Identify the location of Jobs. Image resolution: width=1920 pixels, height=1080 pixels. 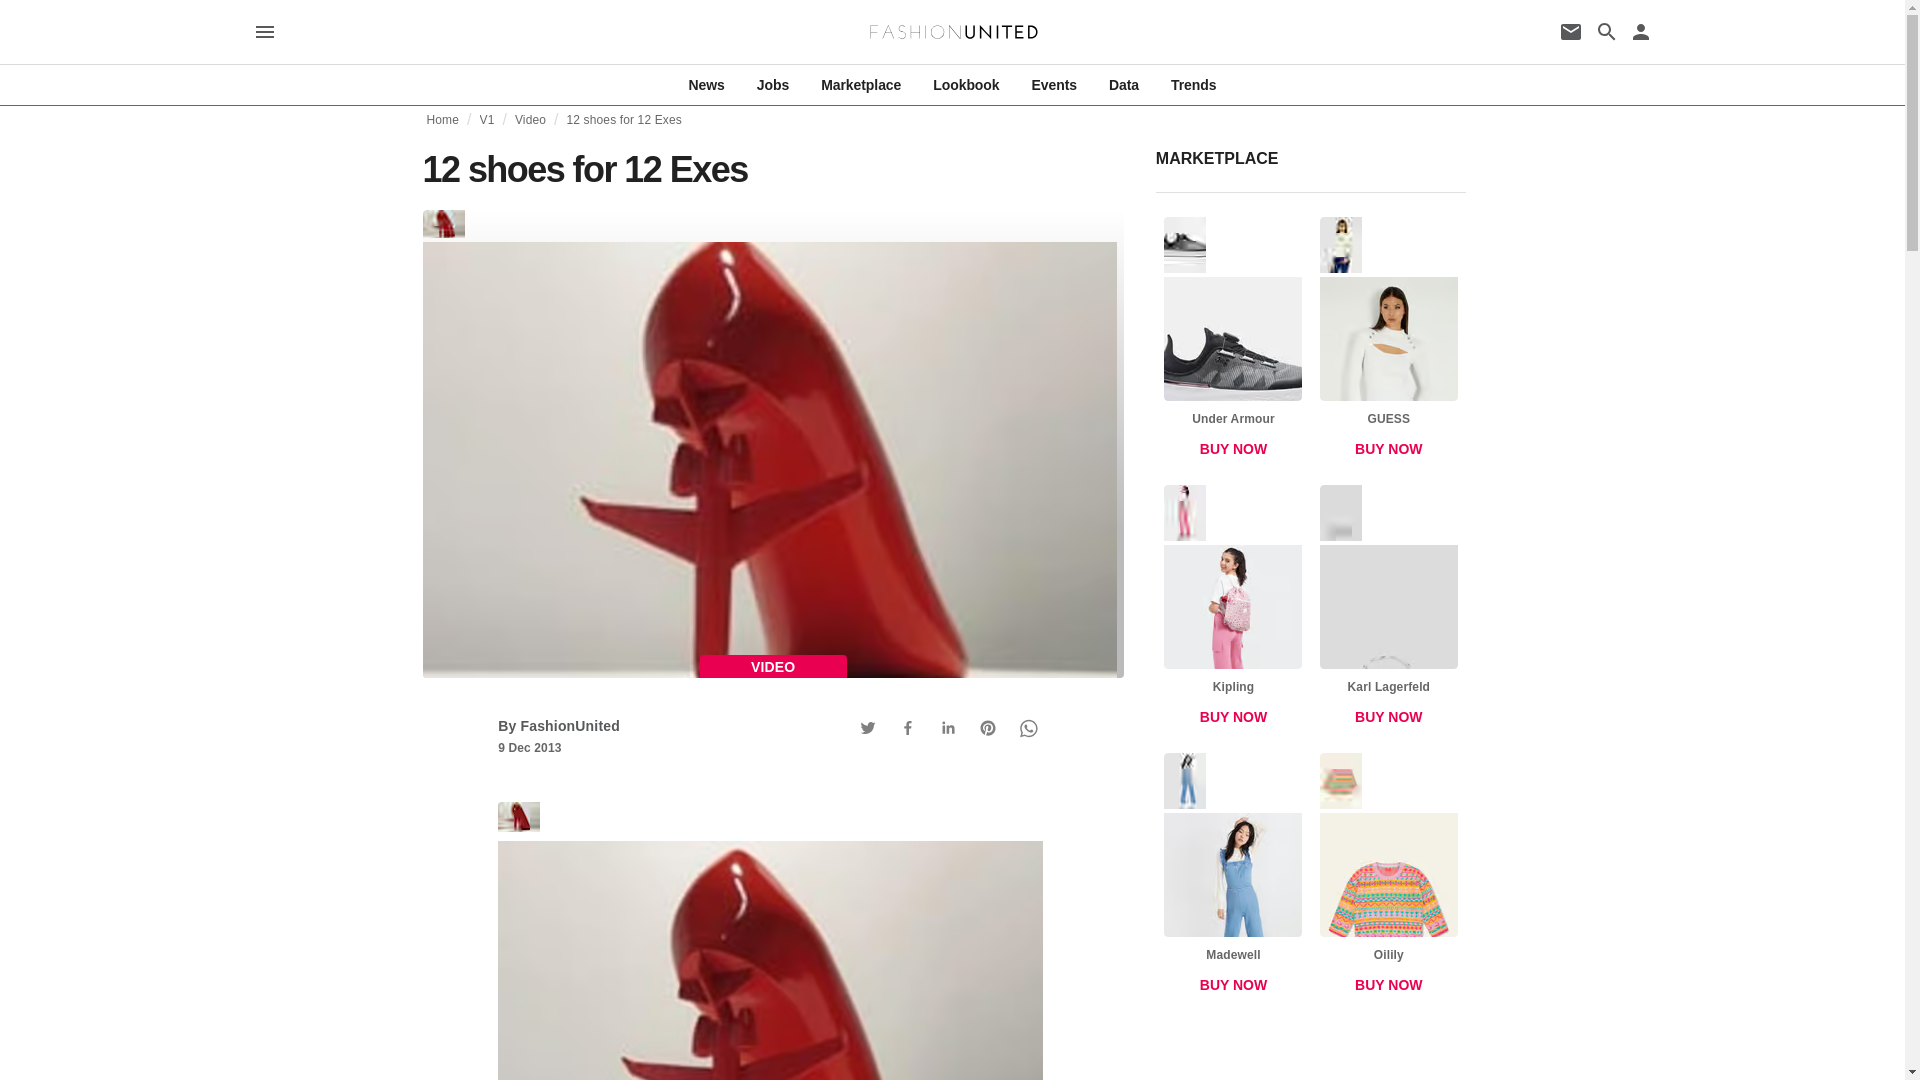
(772, 84).